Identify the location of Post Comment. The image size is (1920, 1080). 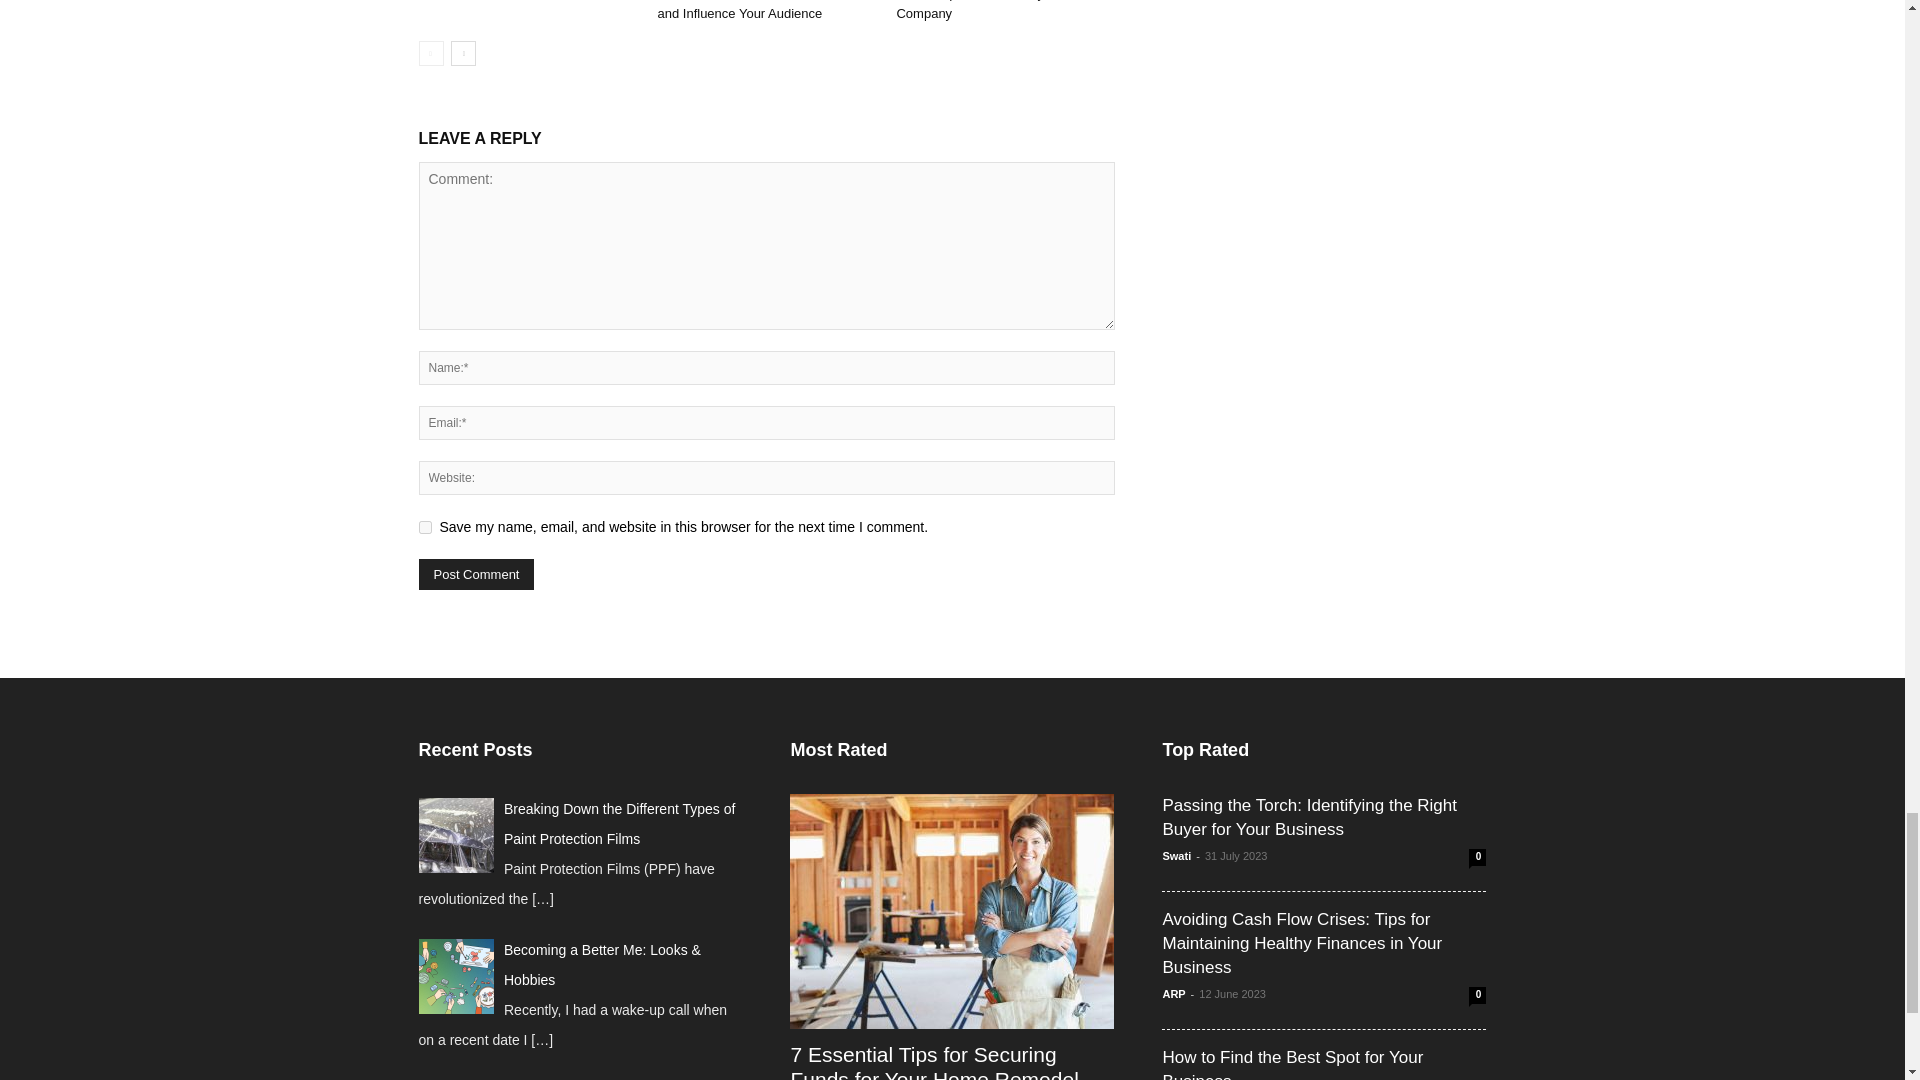
(476, 574).